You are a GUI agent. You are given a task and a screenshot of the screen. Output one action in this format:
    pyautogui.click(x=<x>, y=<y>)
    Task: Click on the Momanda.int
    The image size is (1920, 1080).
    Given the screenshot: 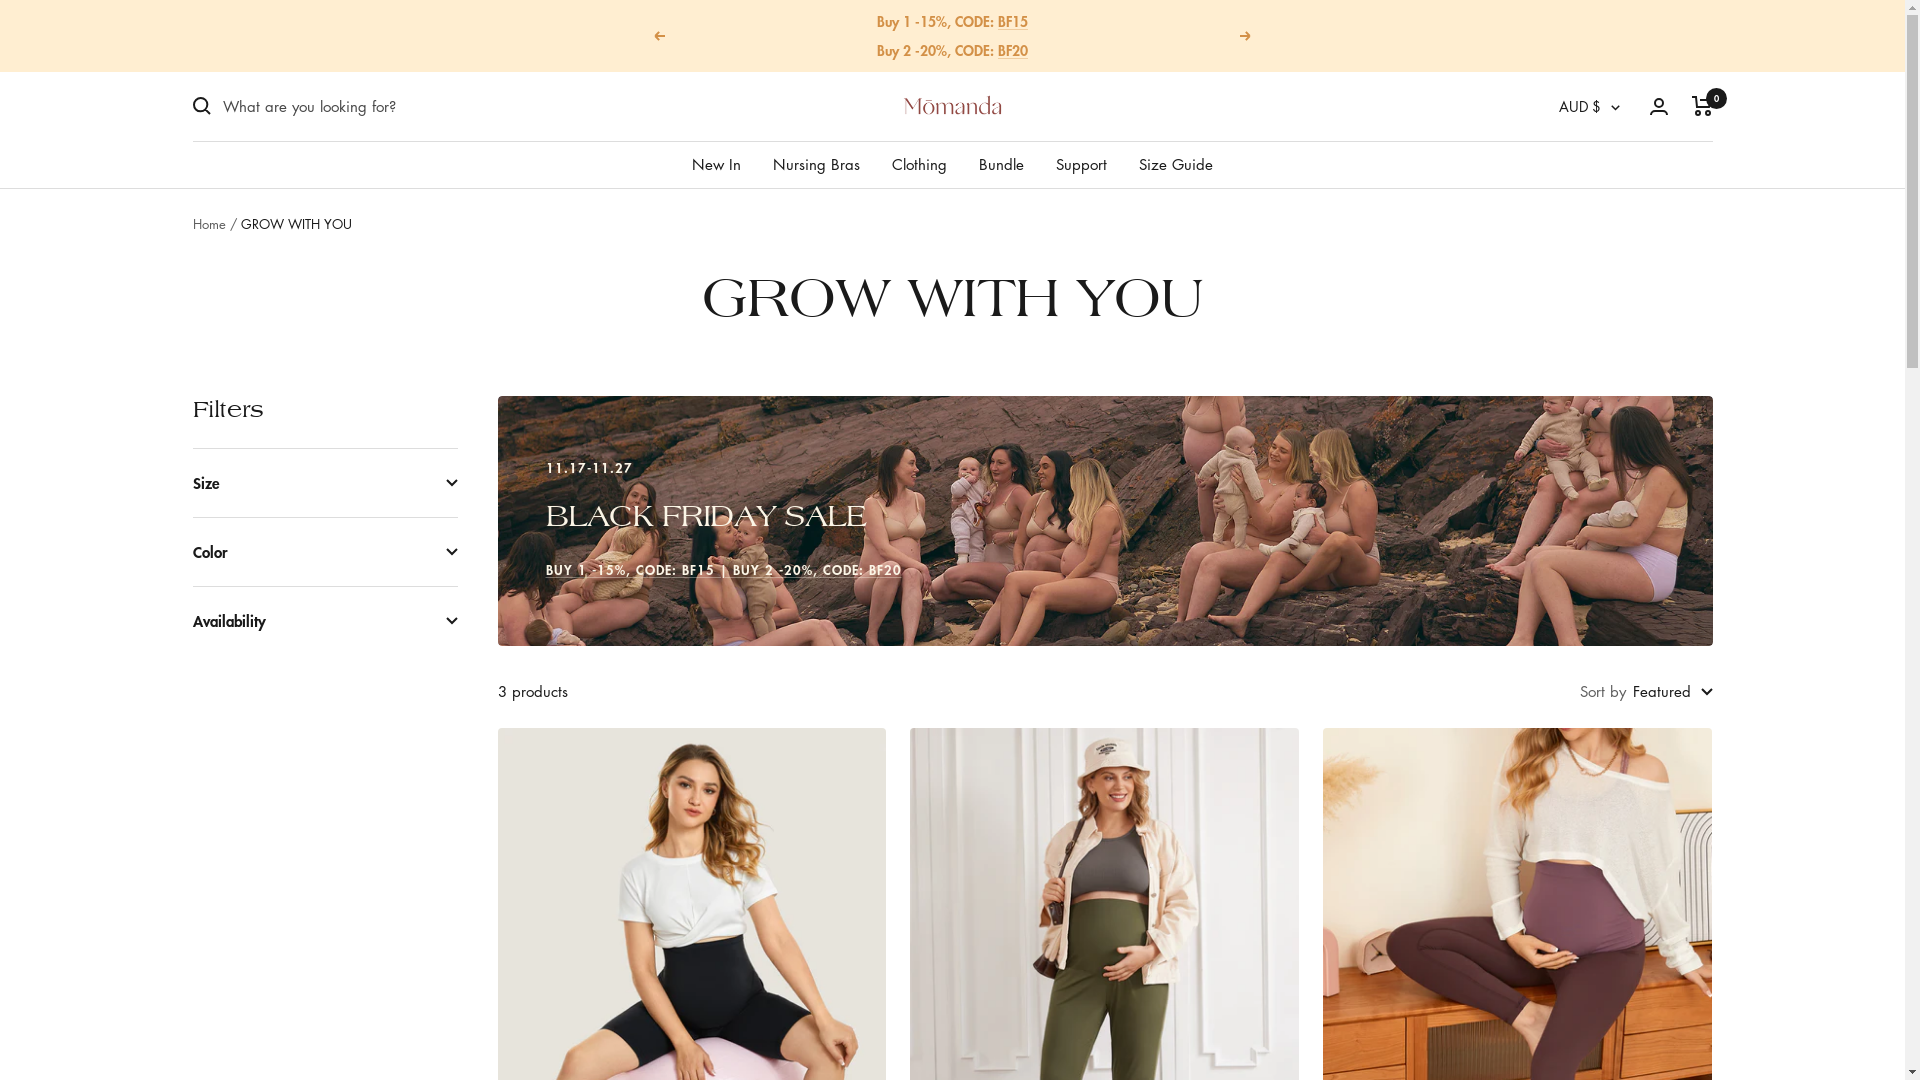 What is the action you would take?
    pyautogui.click(x=952, y=106)
    